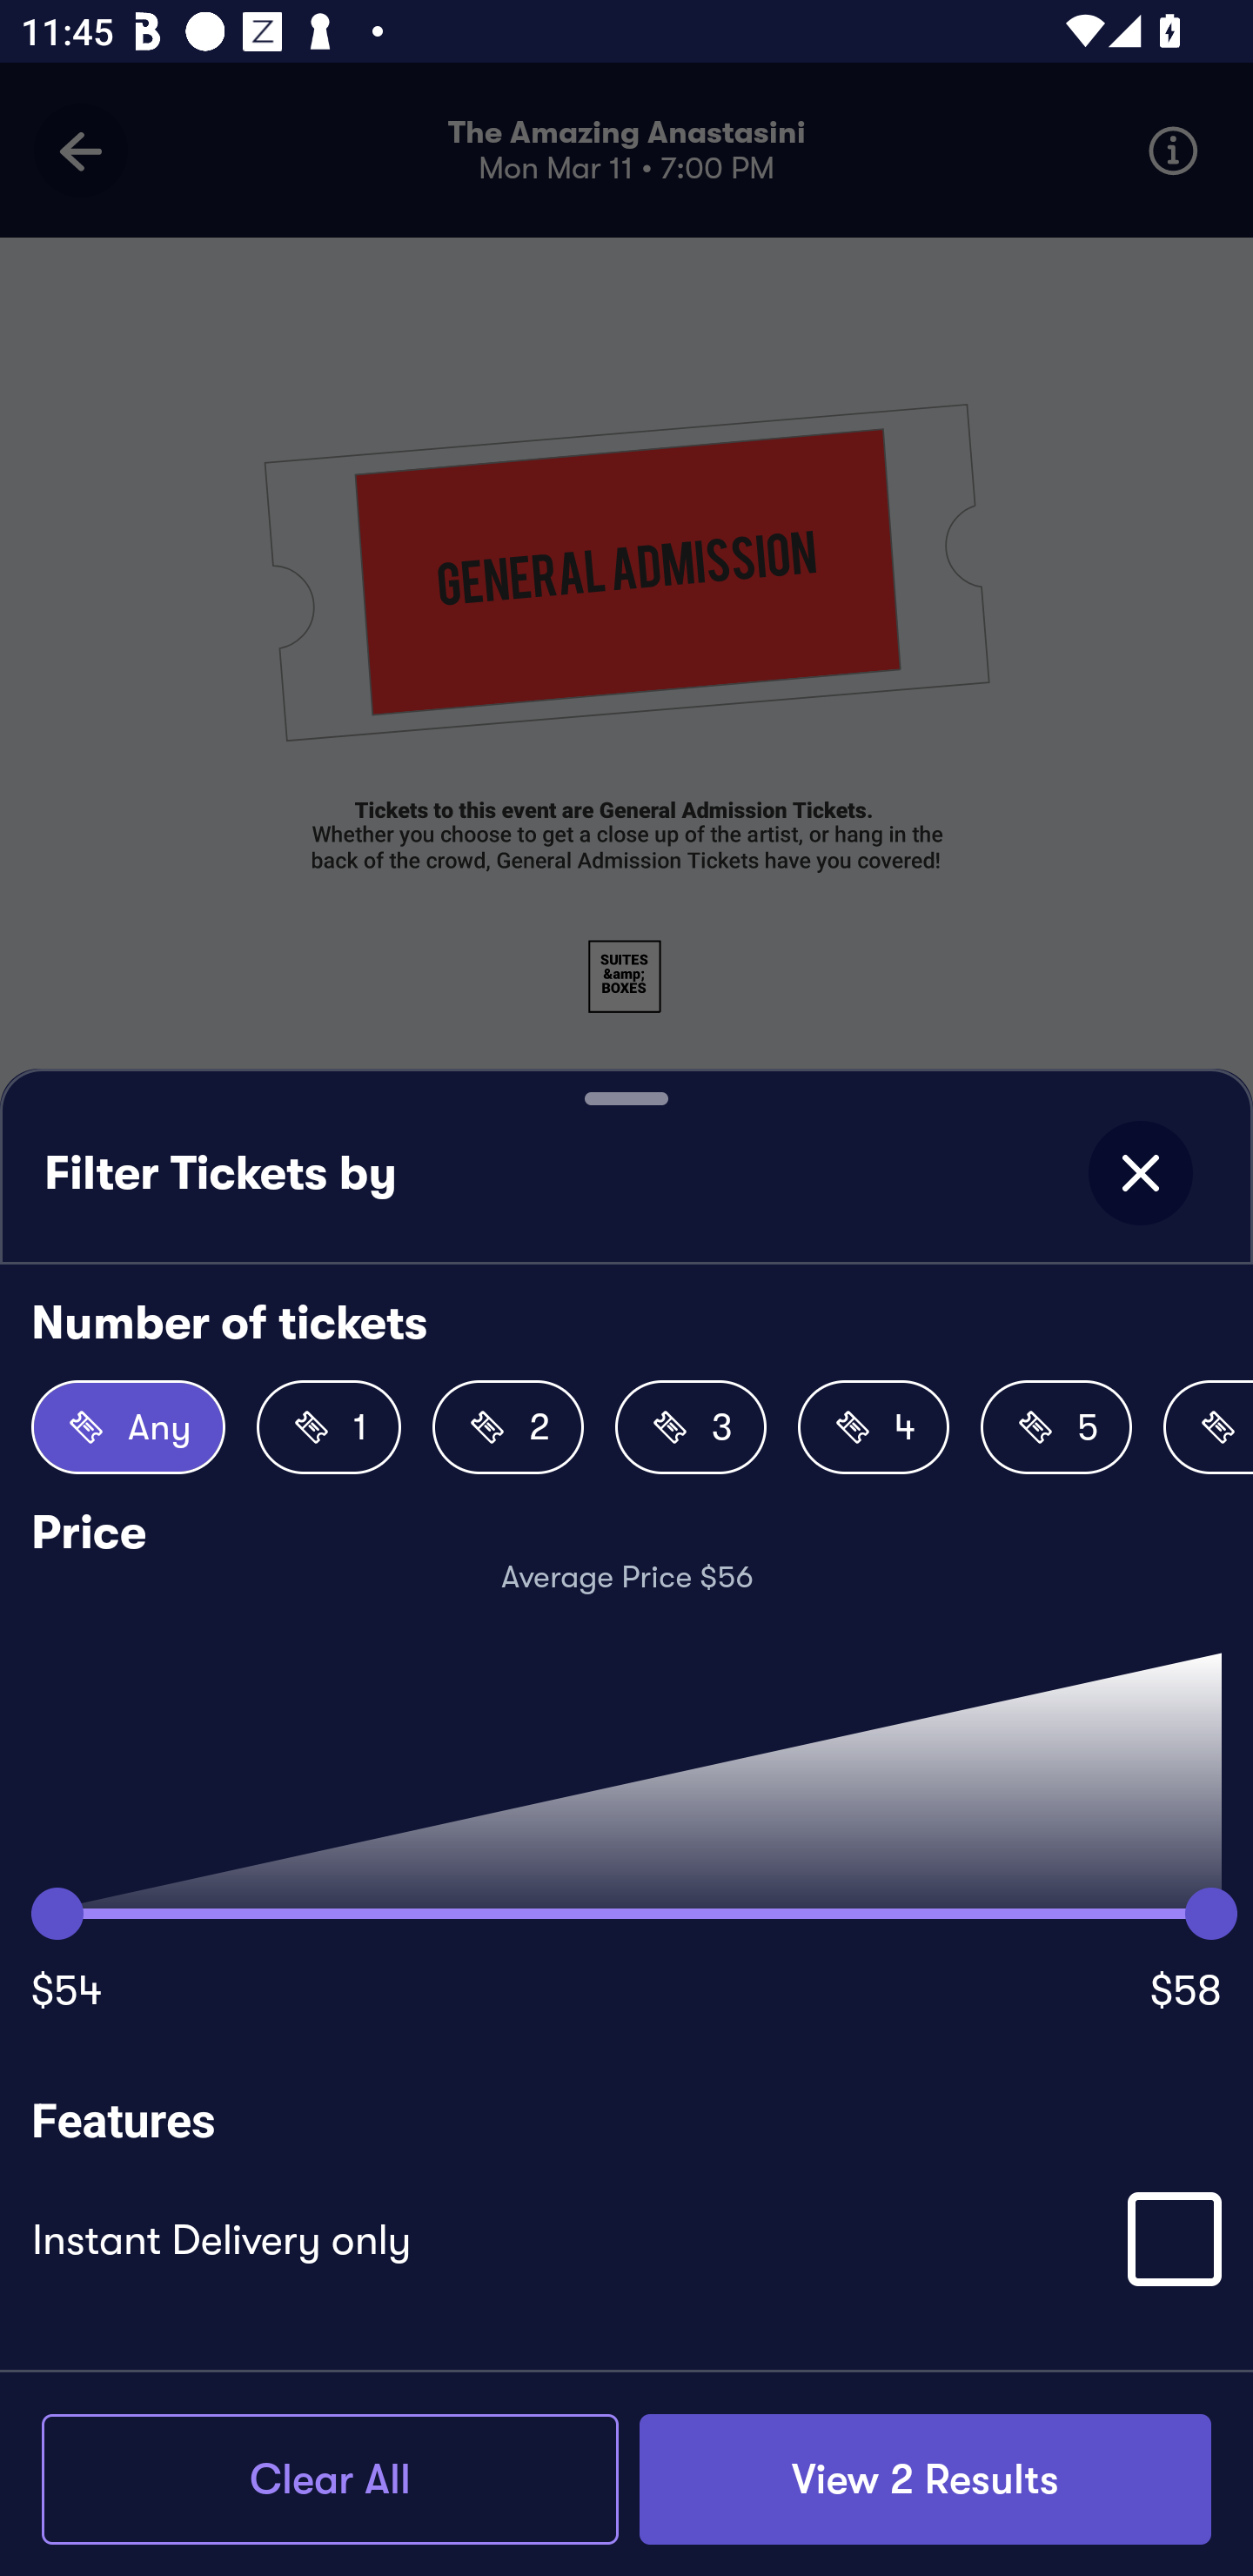 This screenshot has width=1253, height=2576. What do you see at coordinates (1140, 1173) in the screenshot?
I see `close` at bounding box center [1140, 1173].